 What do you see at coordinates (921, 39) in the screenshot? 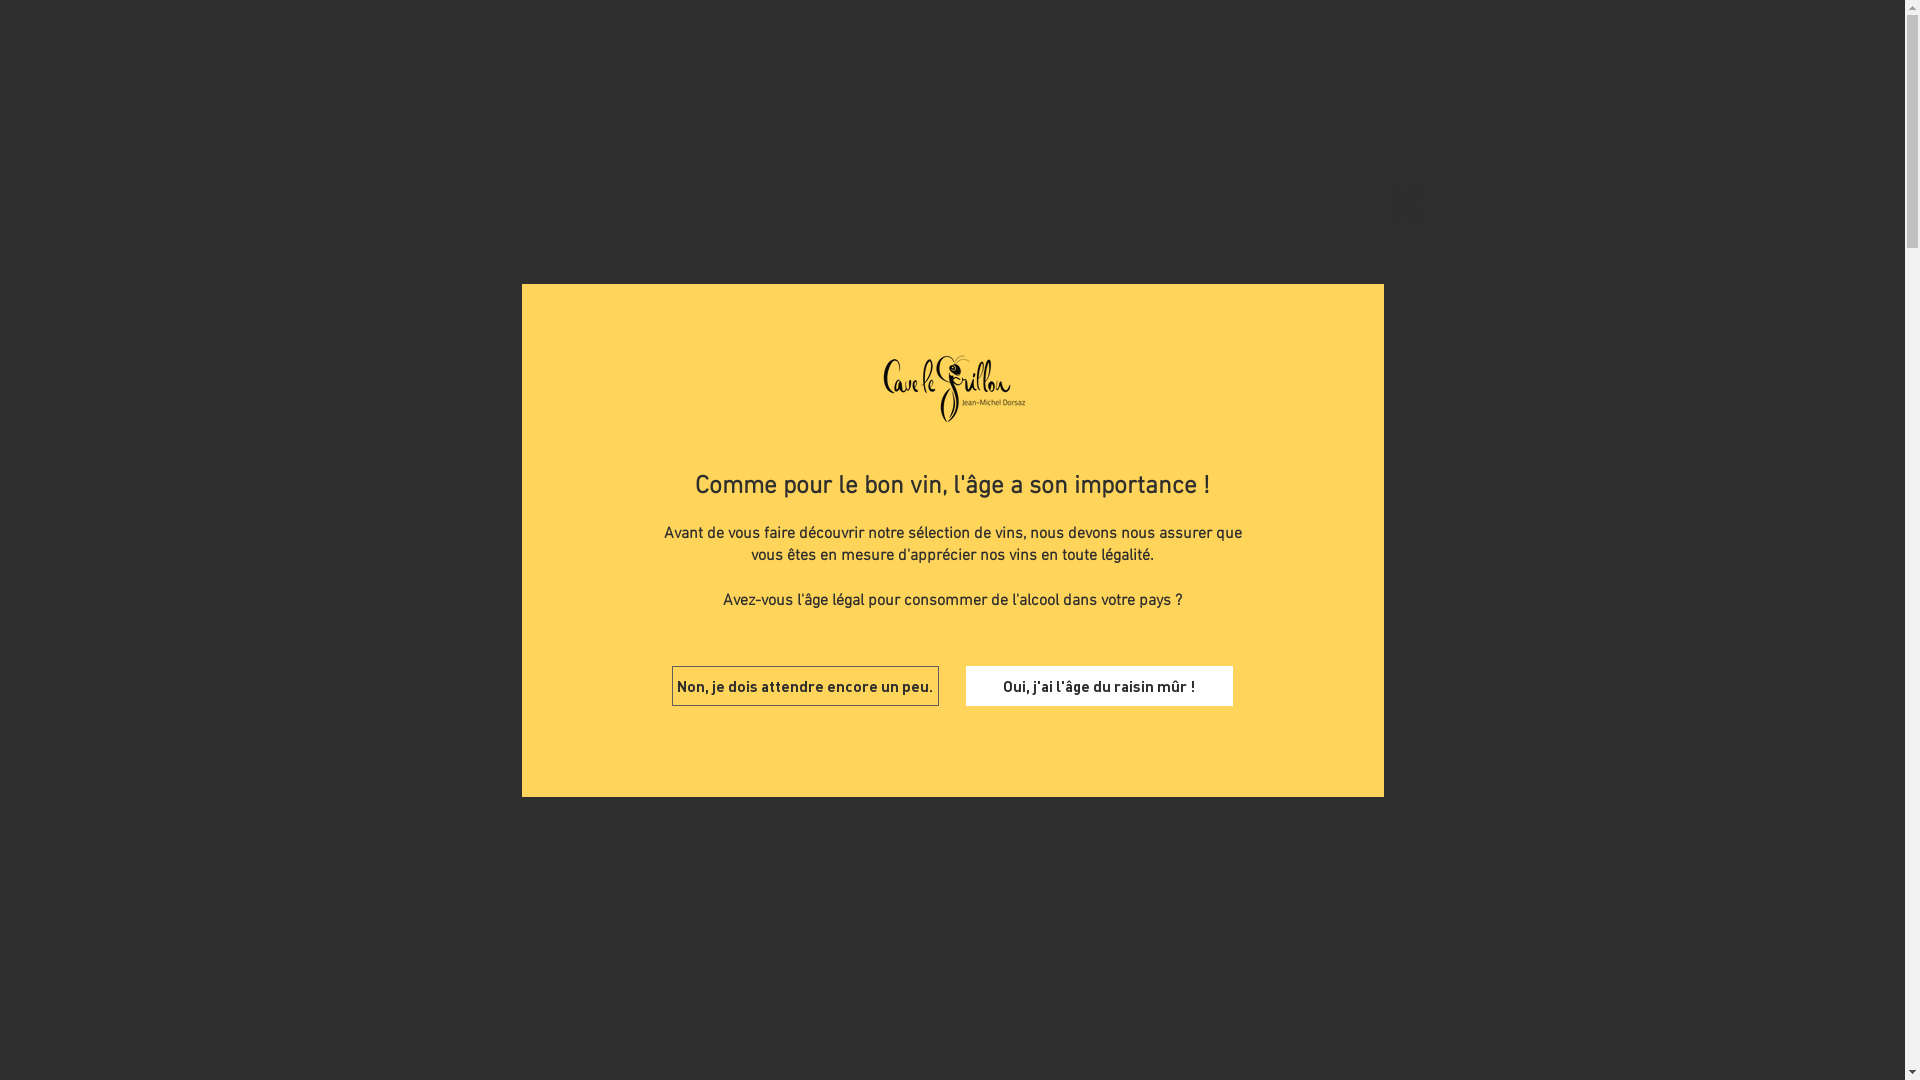
I see `Boutique` at bounding box center [921, 39].